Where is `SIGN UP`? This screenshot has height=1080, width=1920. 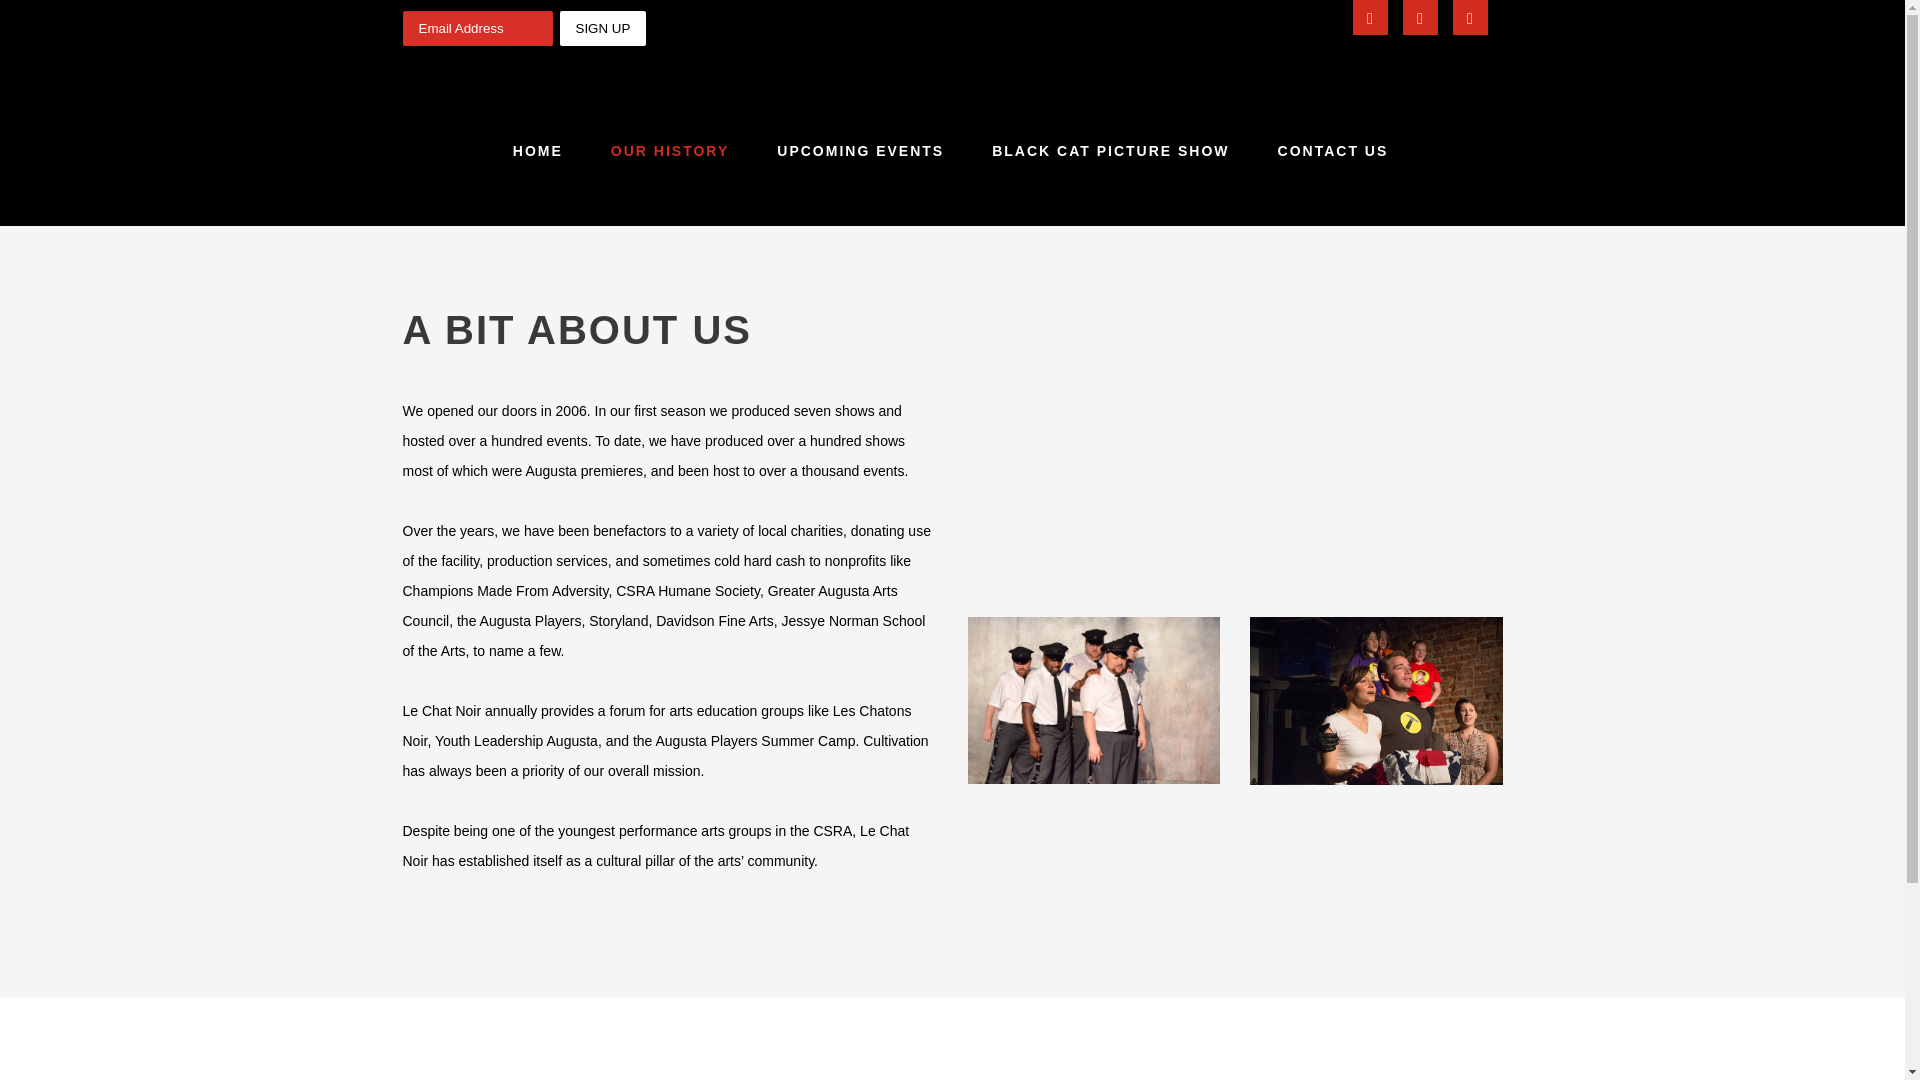
SIGN UP is located at coordinates (604, 28).